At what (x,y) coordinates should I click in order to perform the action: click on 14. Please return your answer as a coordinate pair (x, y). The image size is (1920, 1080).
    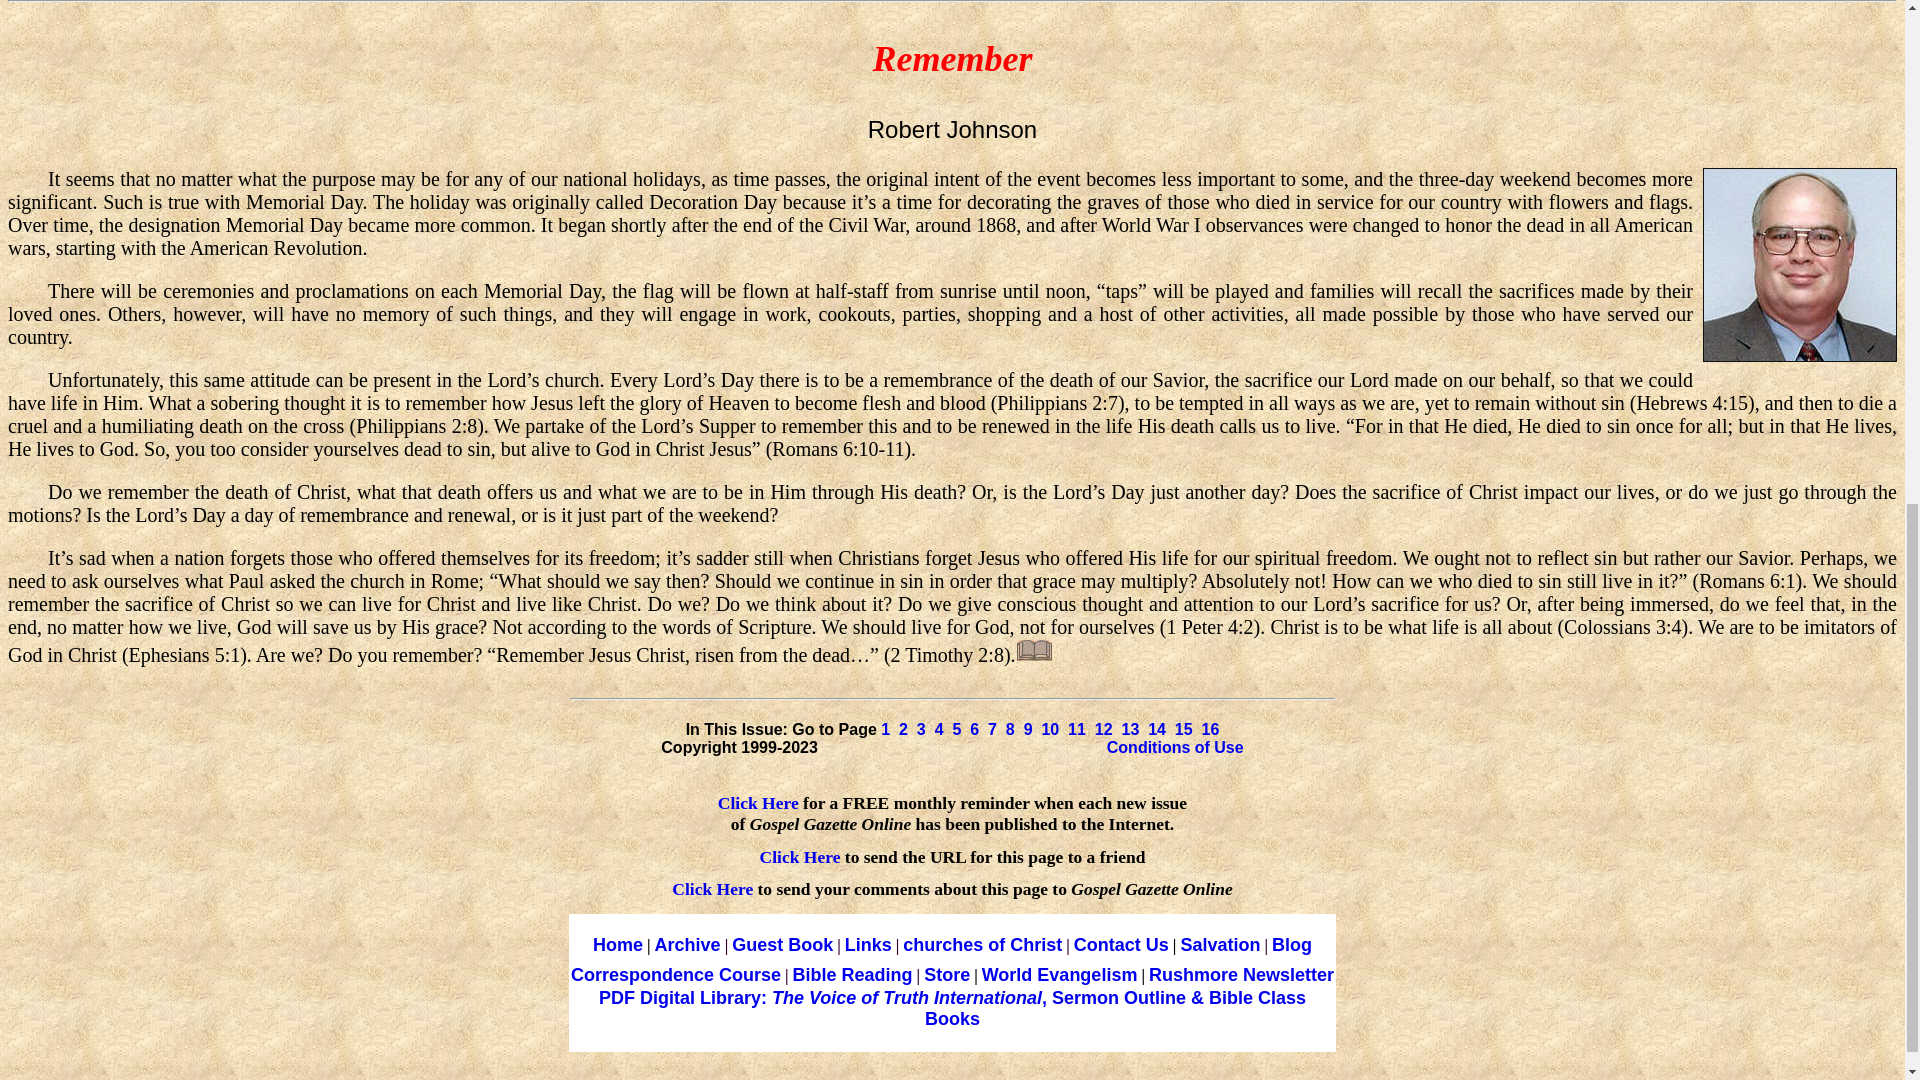
    Looking at the image, I should click on (1156, 729).